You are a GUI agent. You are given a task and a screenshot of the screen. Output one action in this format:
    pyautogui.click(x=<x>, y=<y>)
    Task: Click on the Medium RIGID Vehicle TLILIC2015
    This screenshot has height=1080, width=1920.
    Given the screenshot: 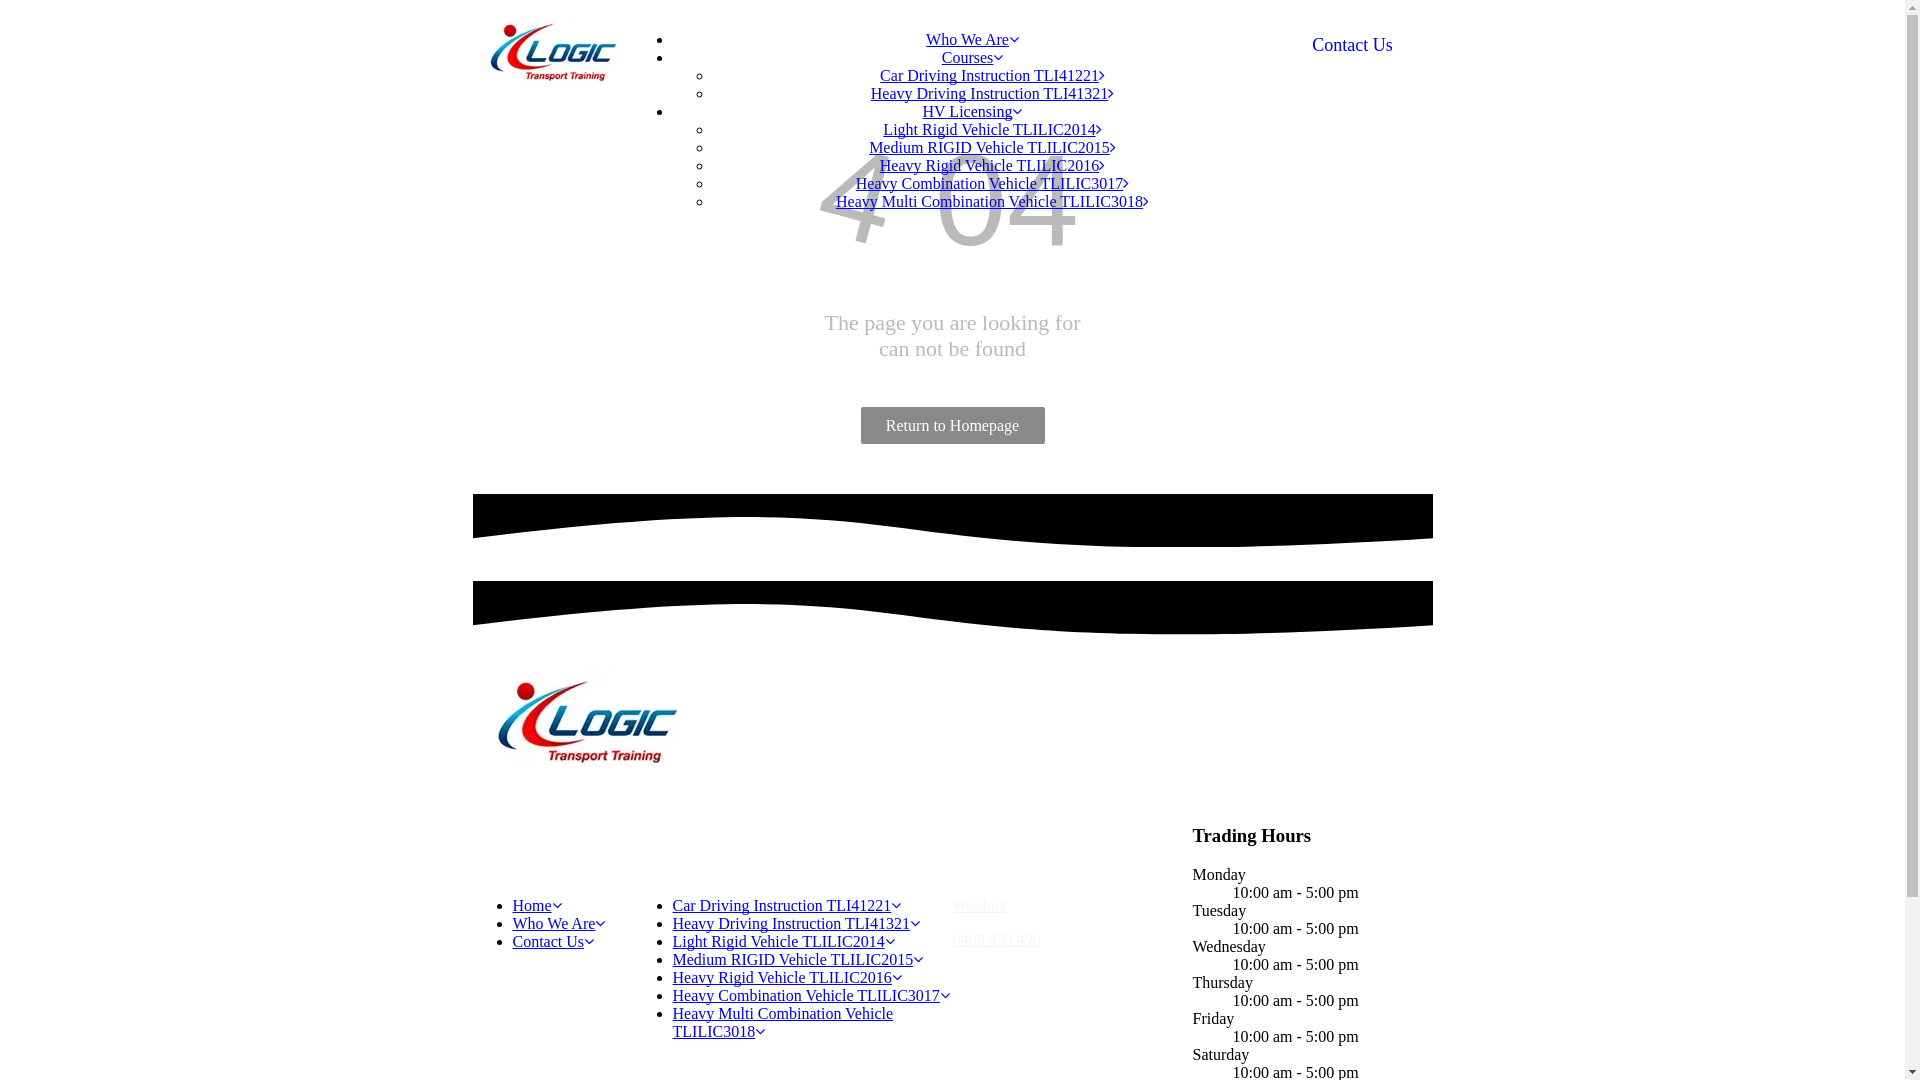 What is the action you would take?
    pyautogui.click(x=798, y=960)
    